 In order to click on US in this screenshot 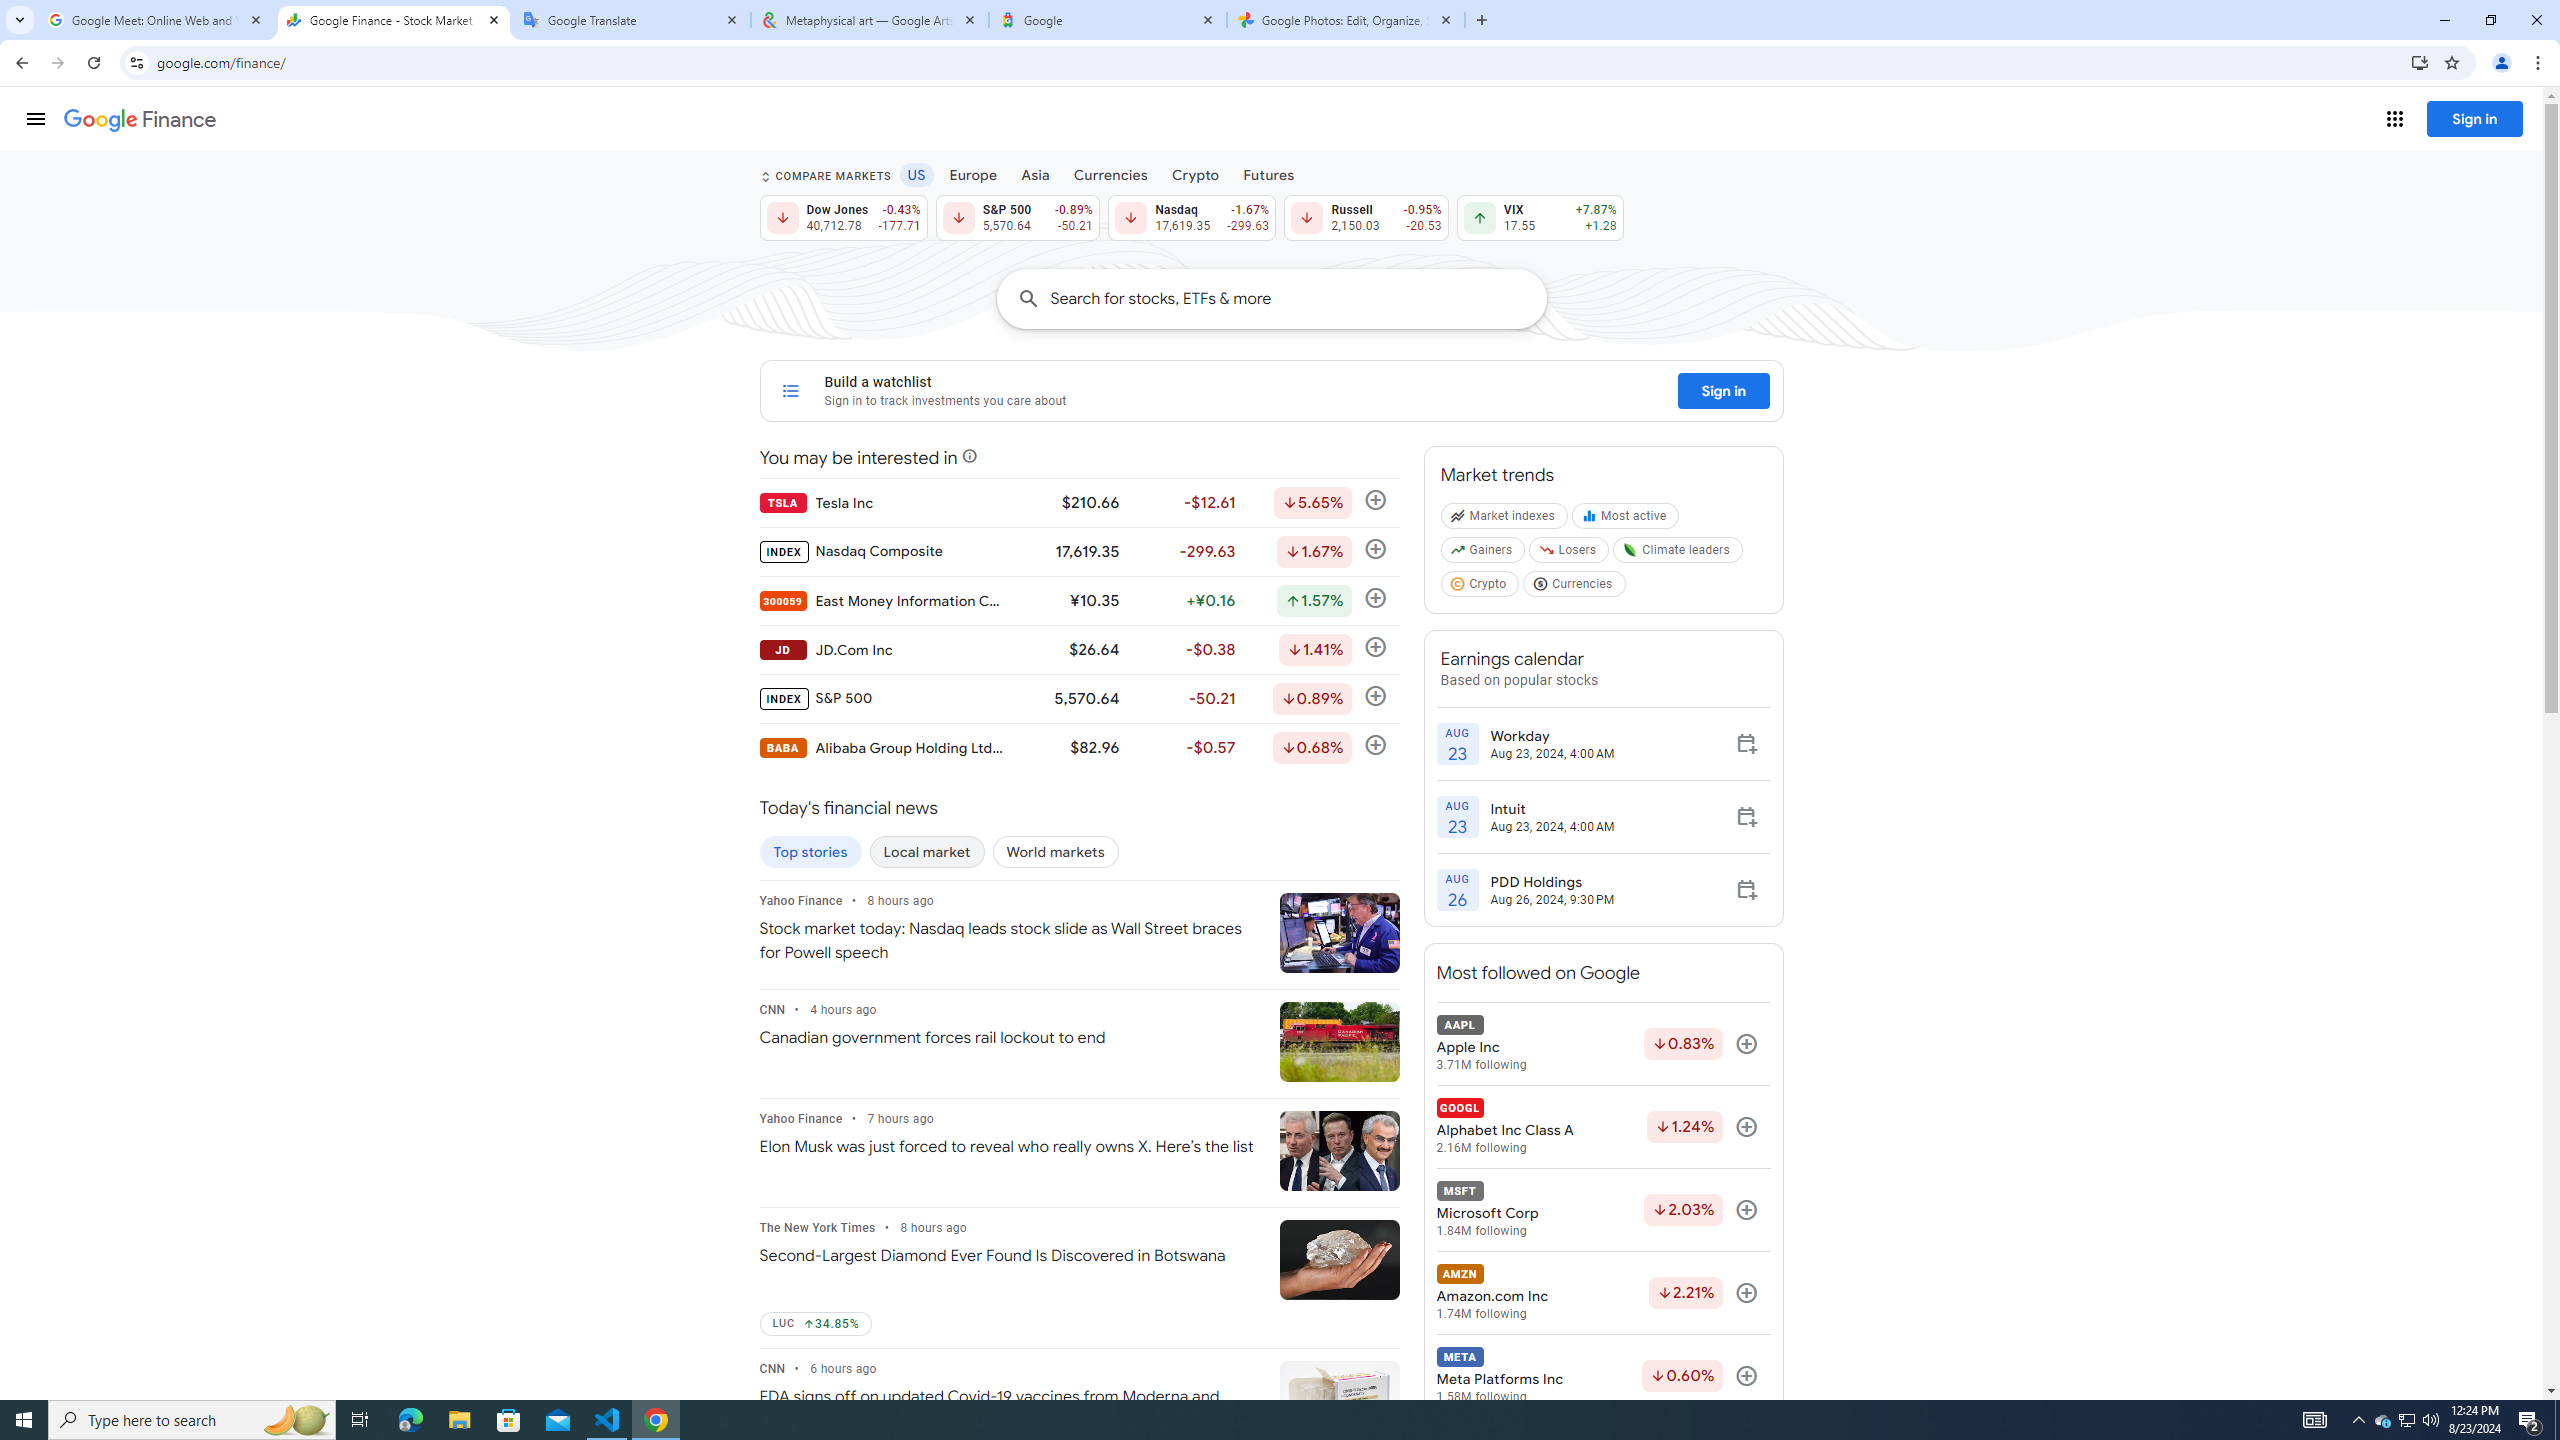, I will do `click(916, 174)`.